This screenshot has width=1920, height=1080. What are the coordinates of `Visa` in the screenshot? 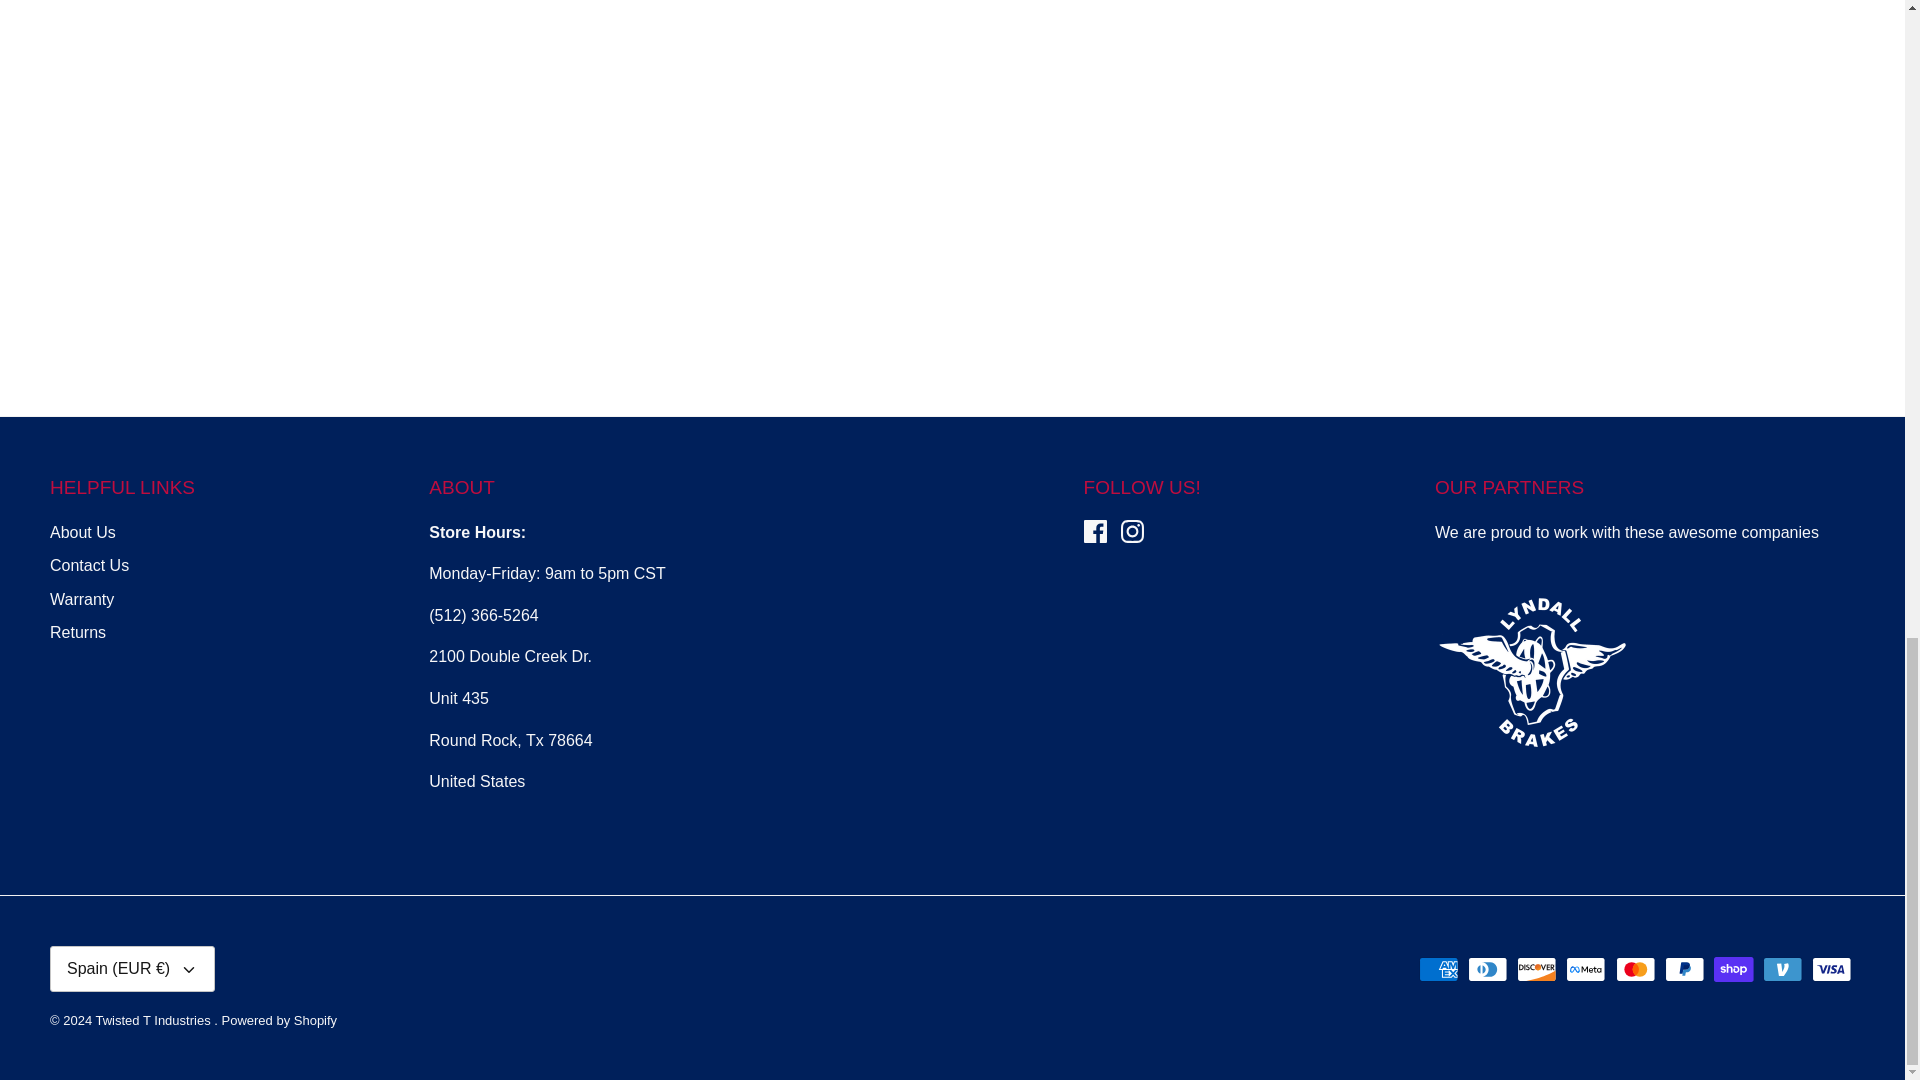 It's located at (1831, 968).